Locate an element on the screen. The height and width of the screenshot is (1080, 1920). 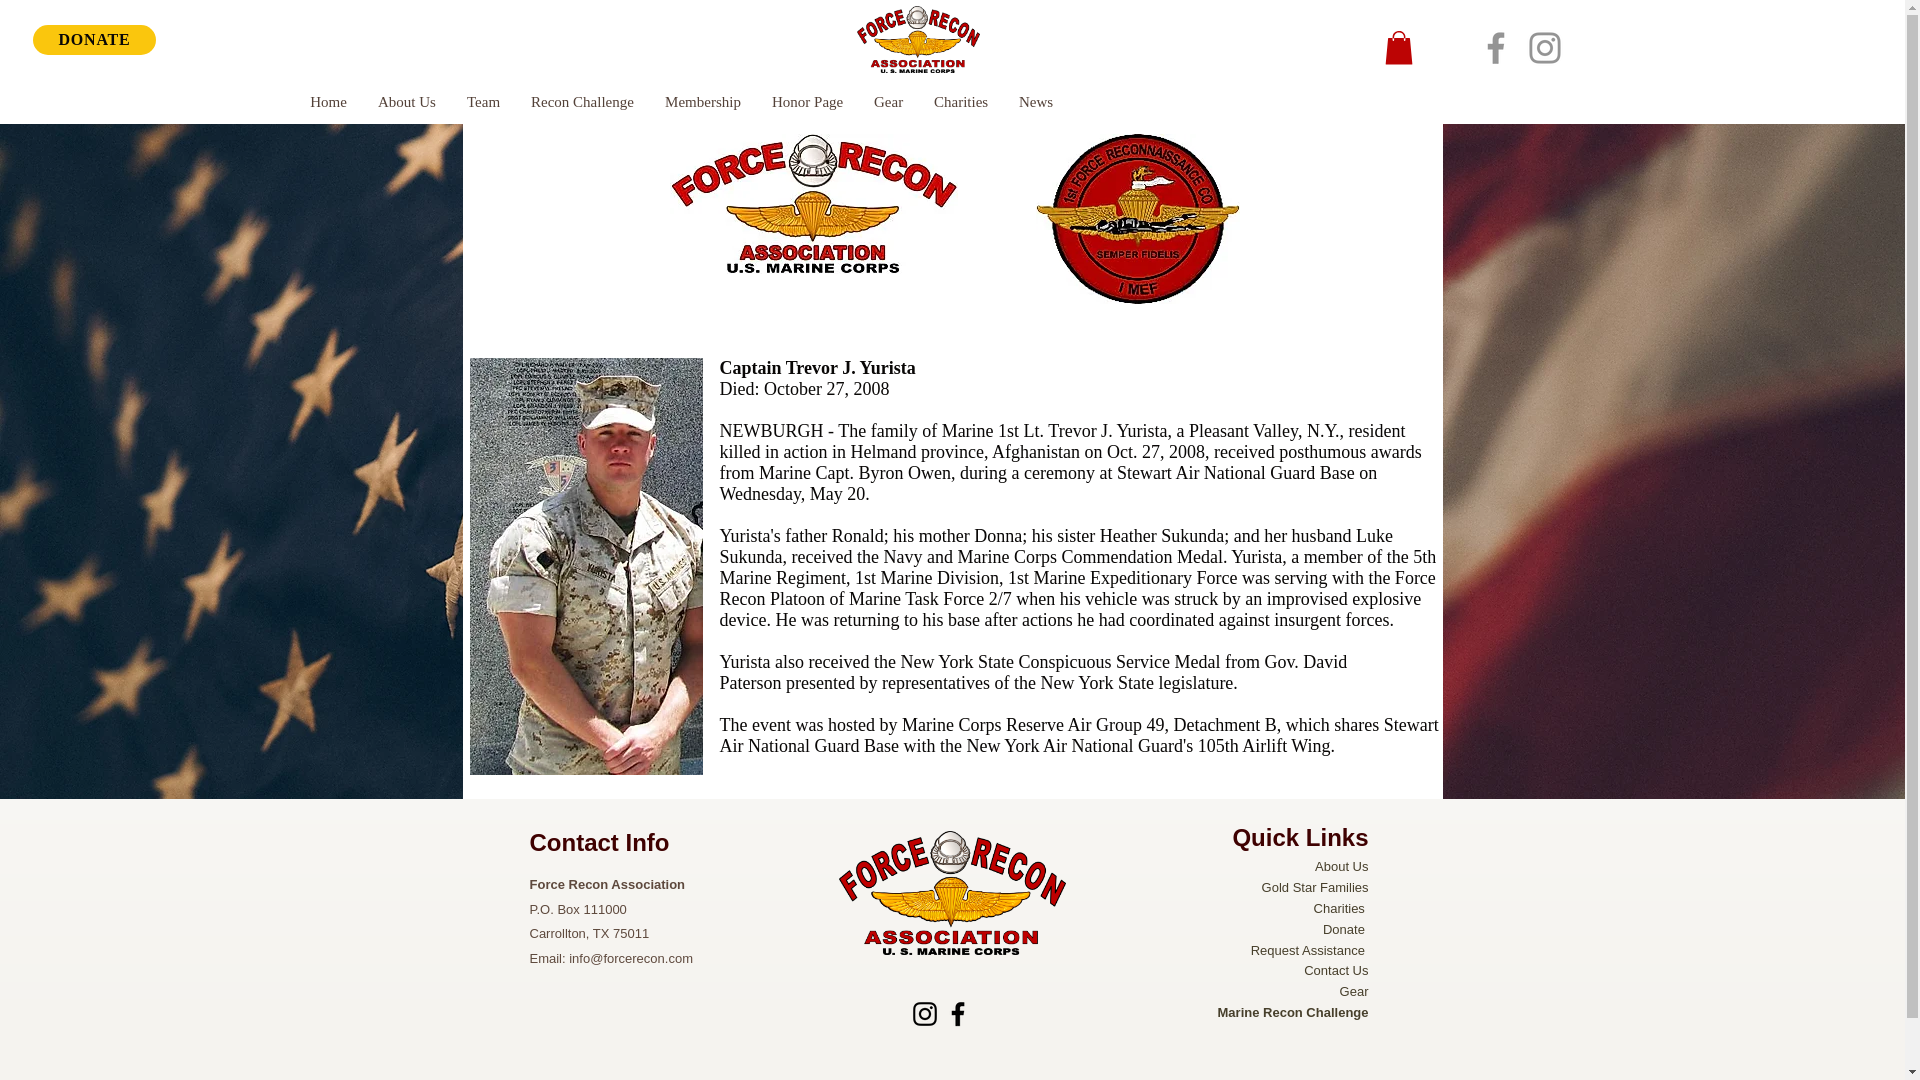
Recon Challenge is located at coordinates (581, 102).